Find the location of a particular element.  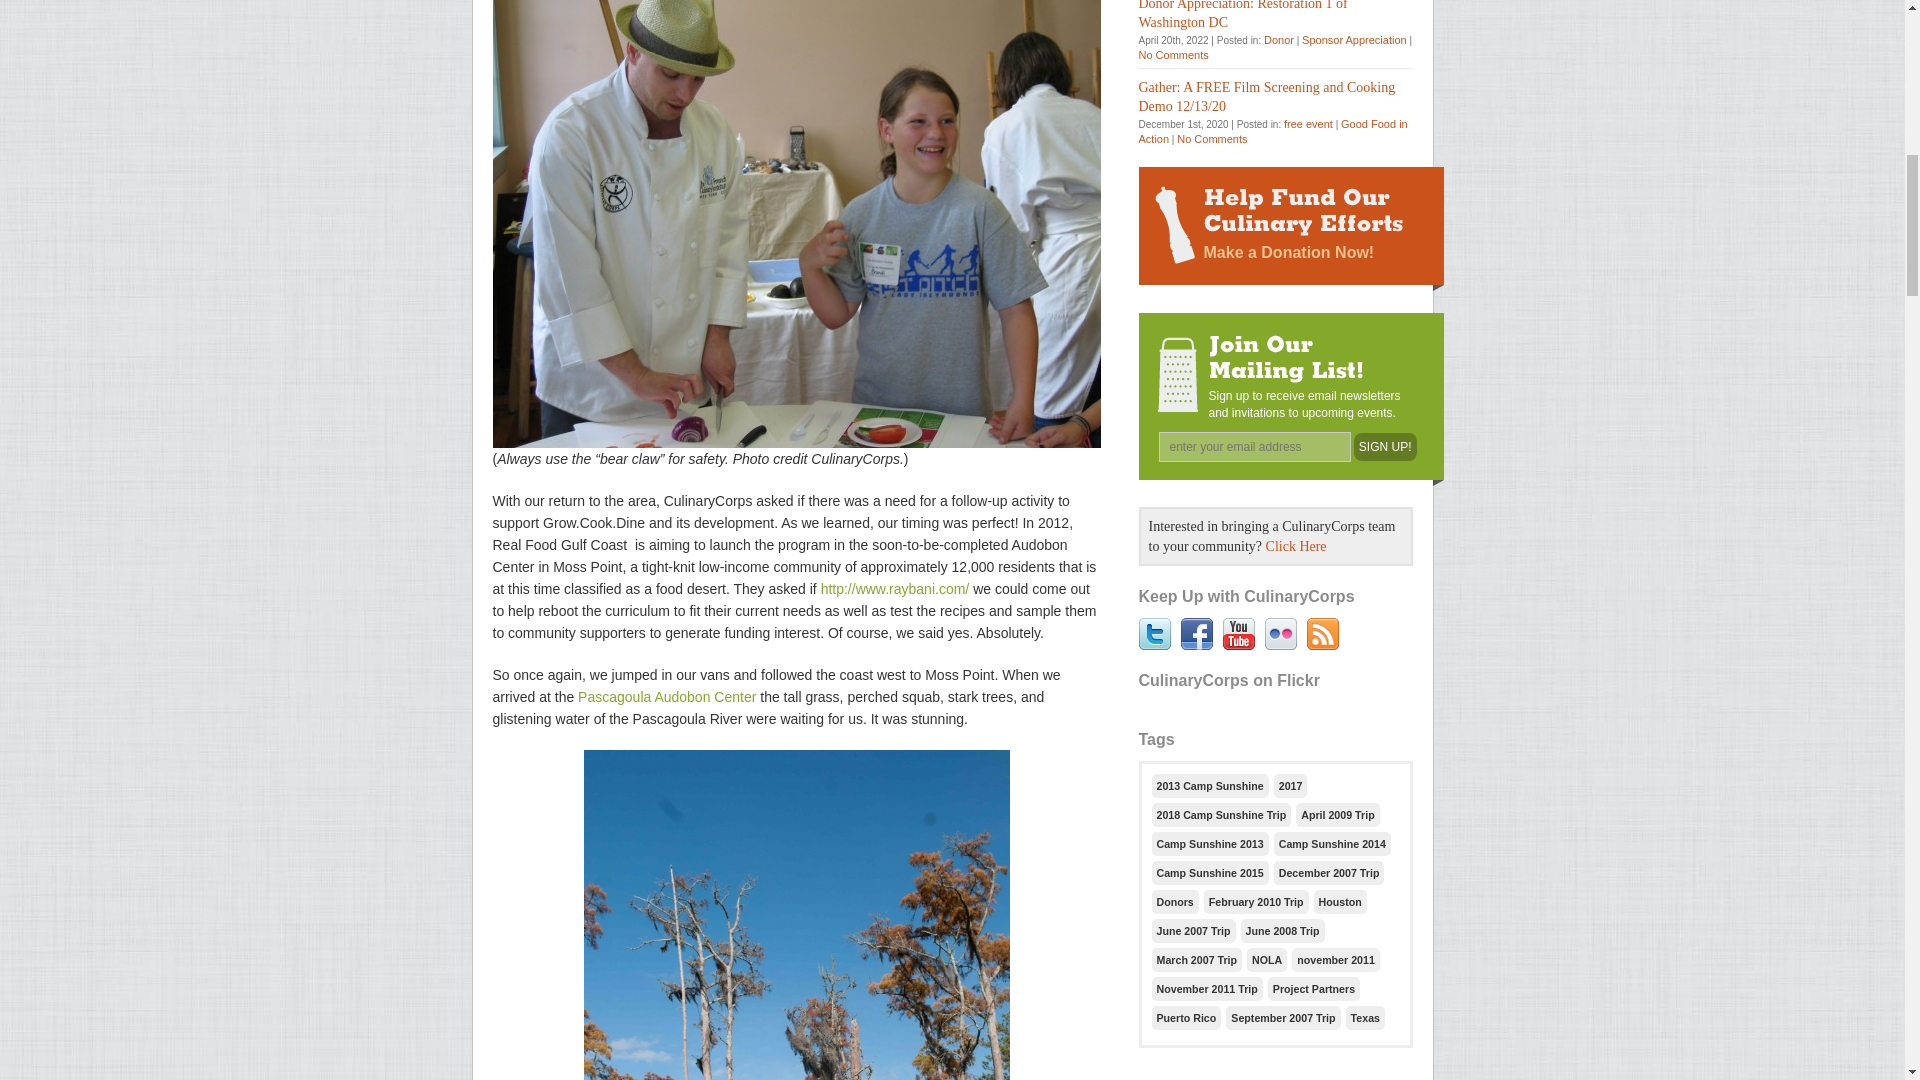

Pascagoula Audobon Center is located at coordinates (668, 697).